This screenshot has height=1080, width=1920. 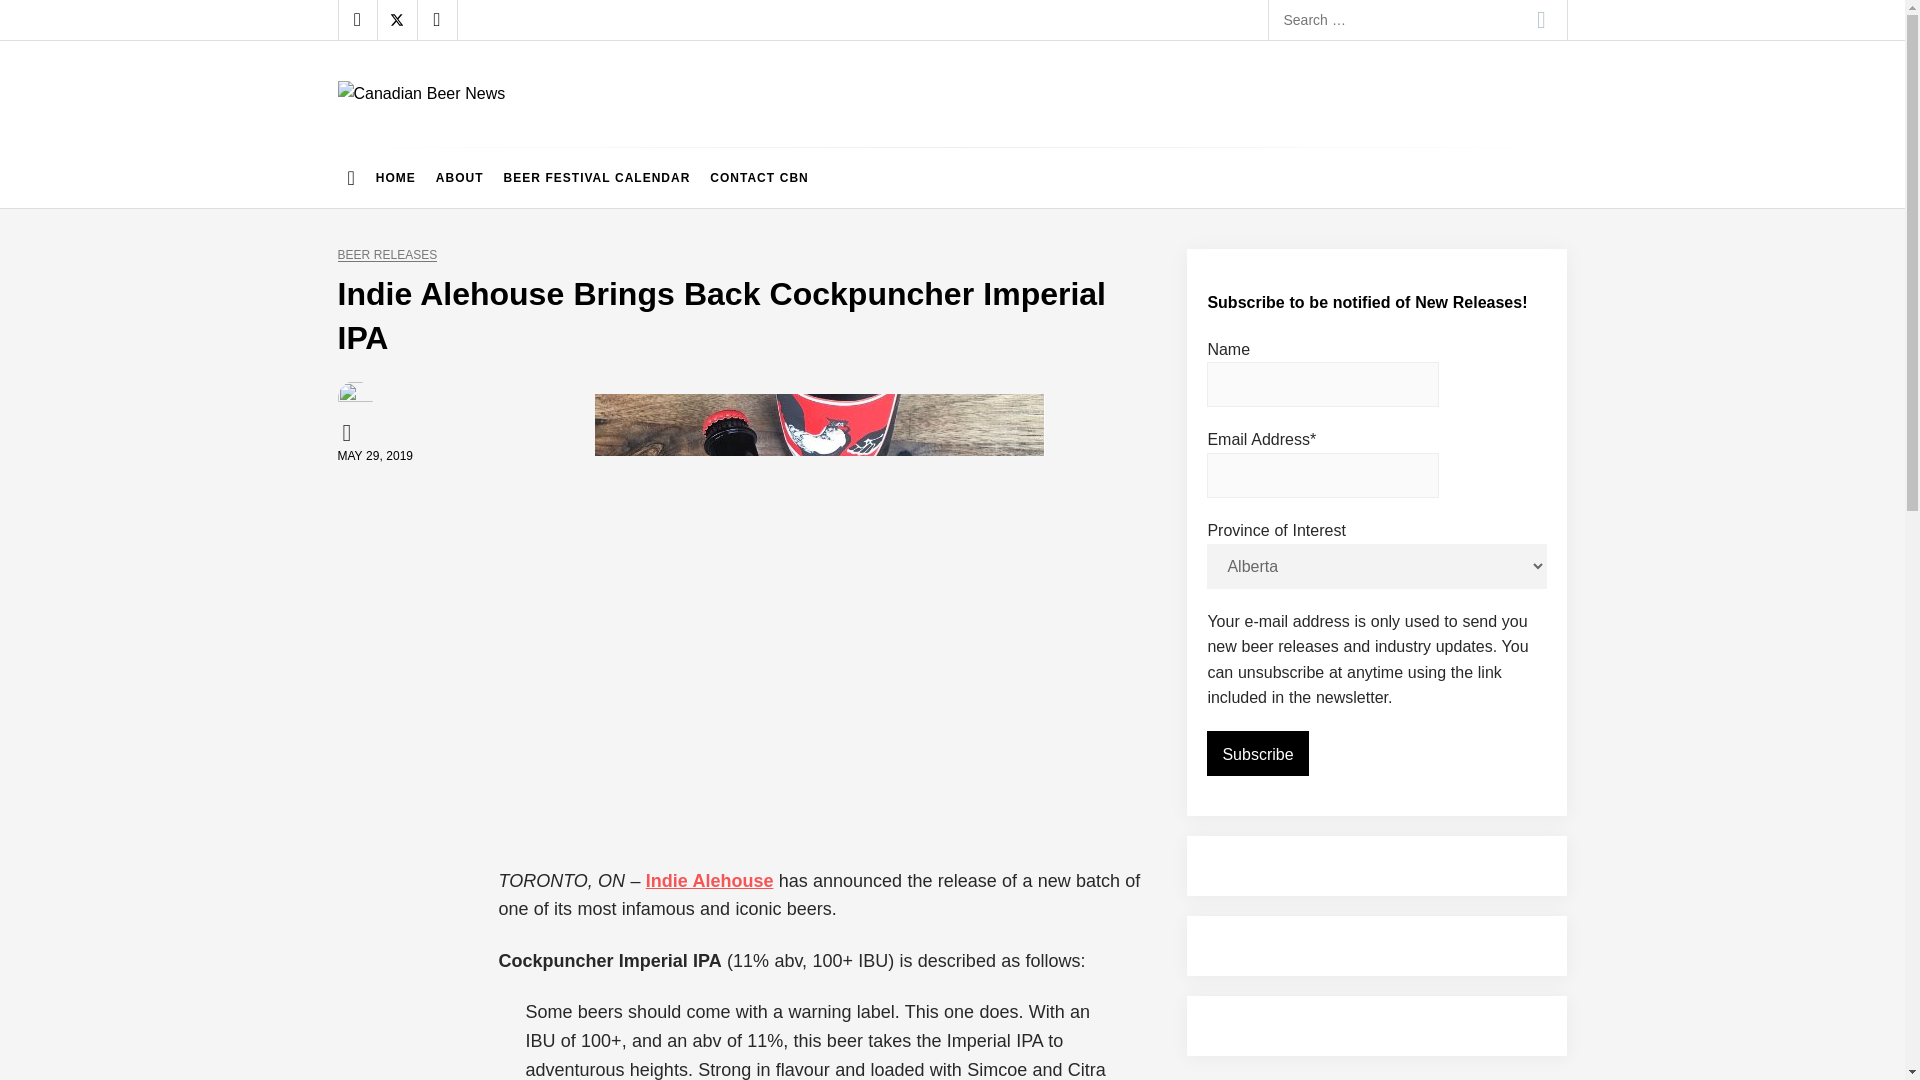 I want to click on Subscribe, so click(x=1257, y=754).